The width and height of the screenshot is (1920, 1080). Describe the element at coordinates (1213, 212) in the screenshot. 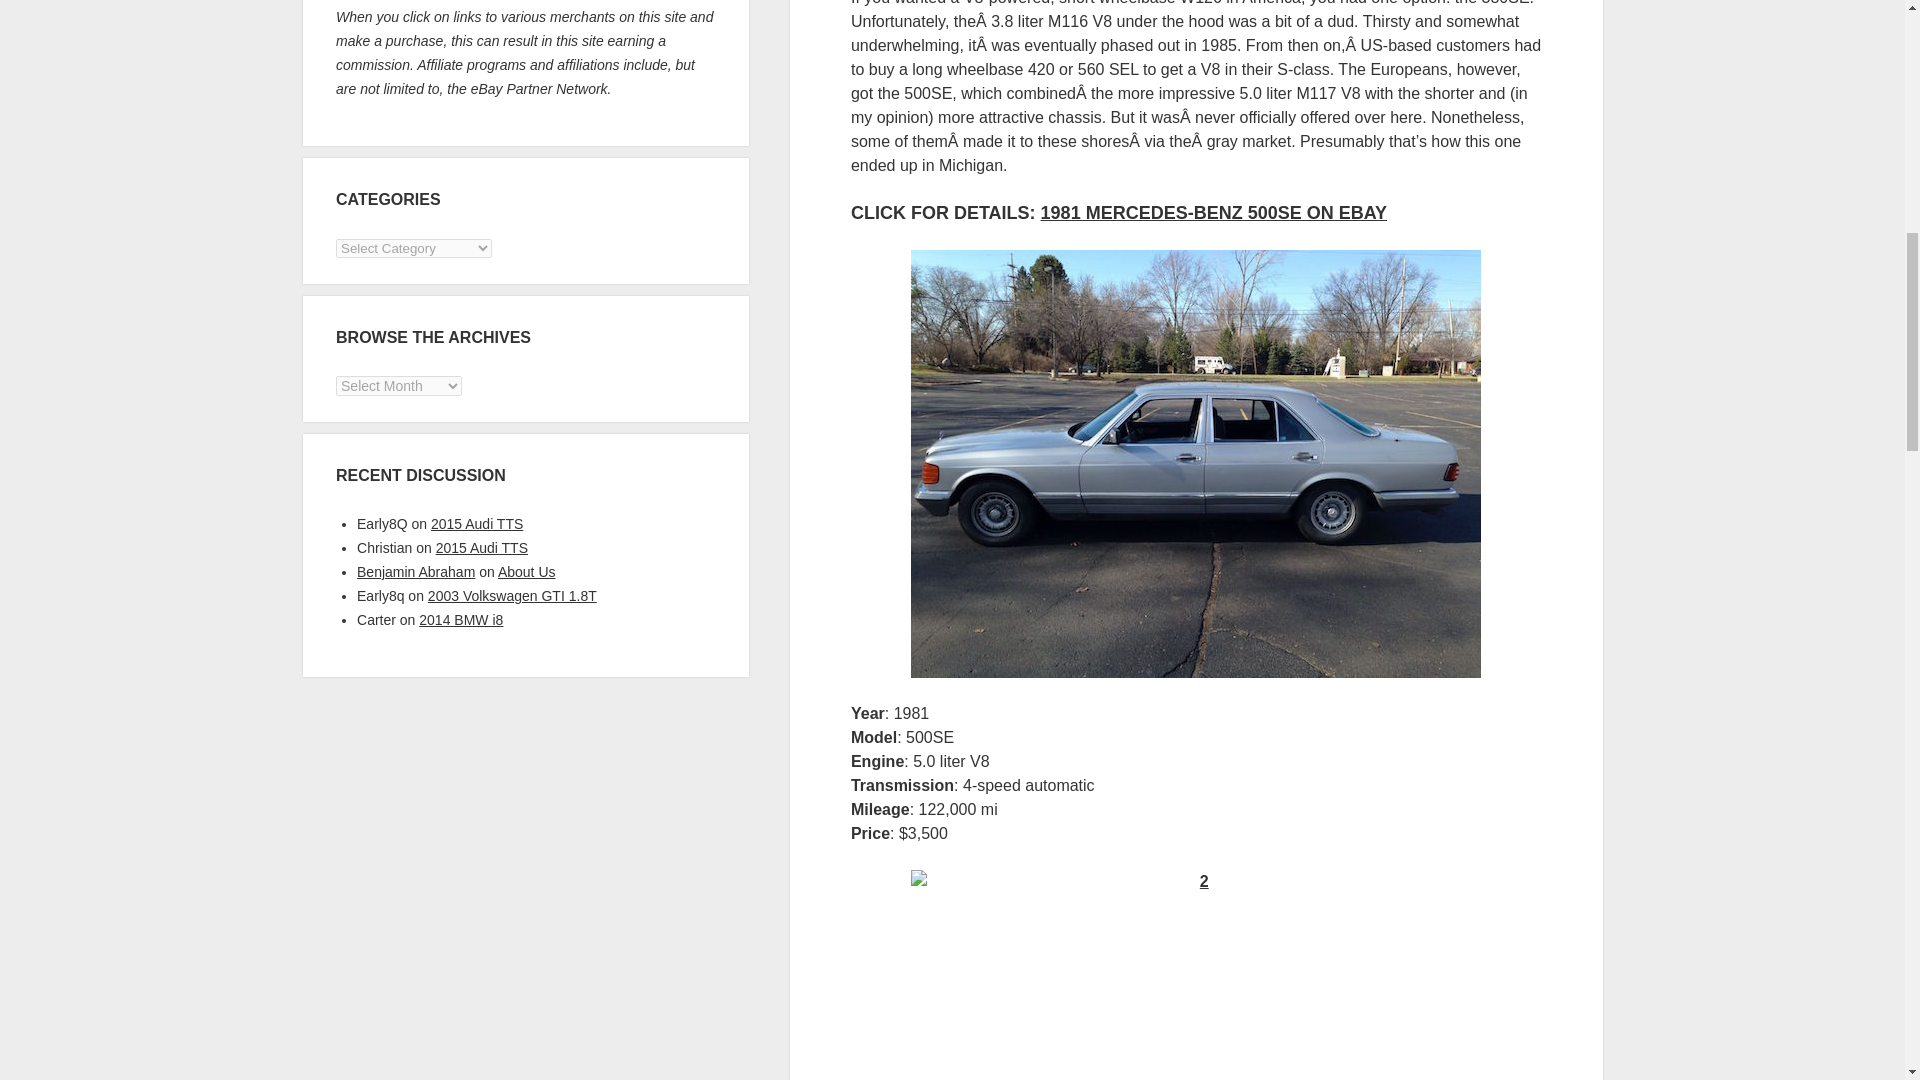

I see `1981 MERCEDES-BENZ 500SE ON EBAY` at that location.